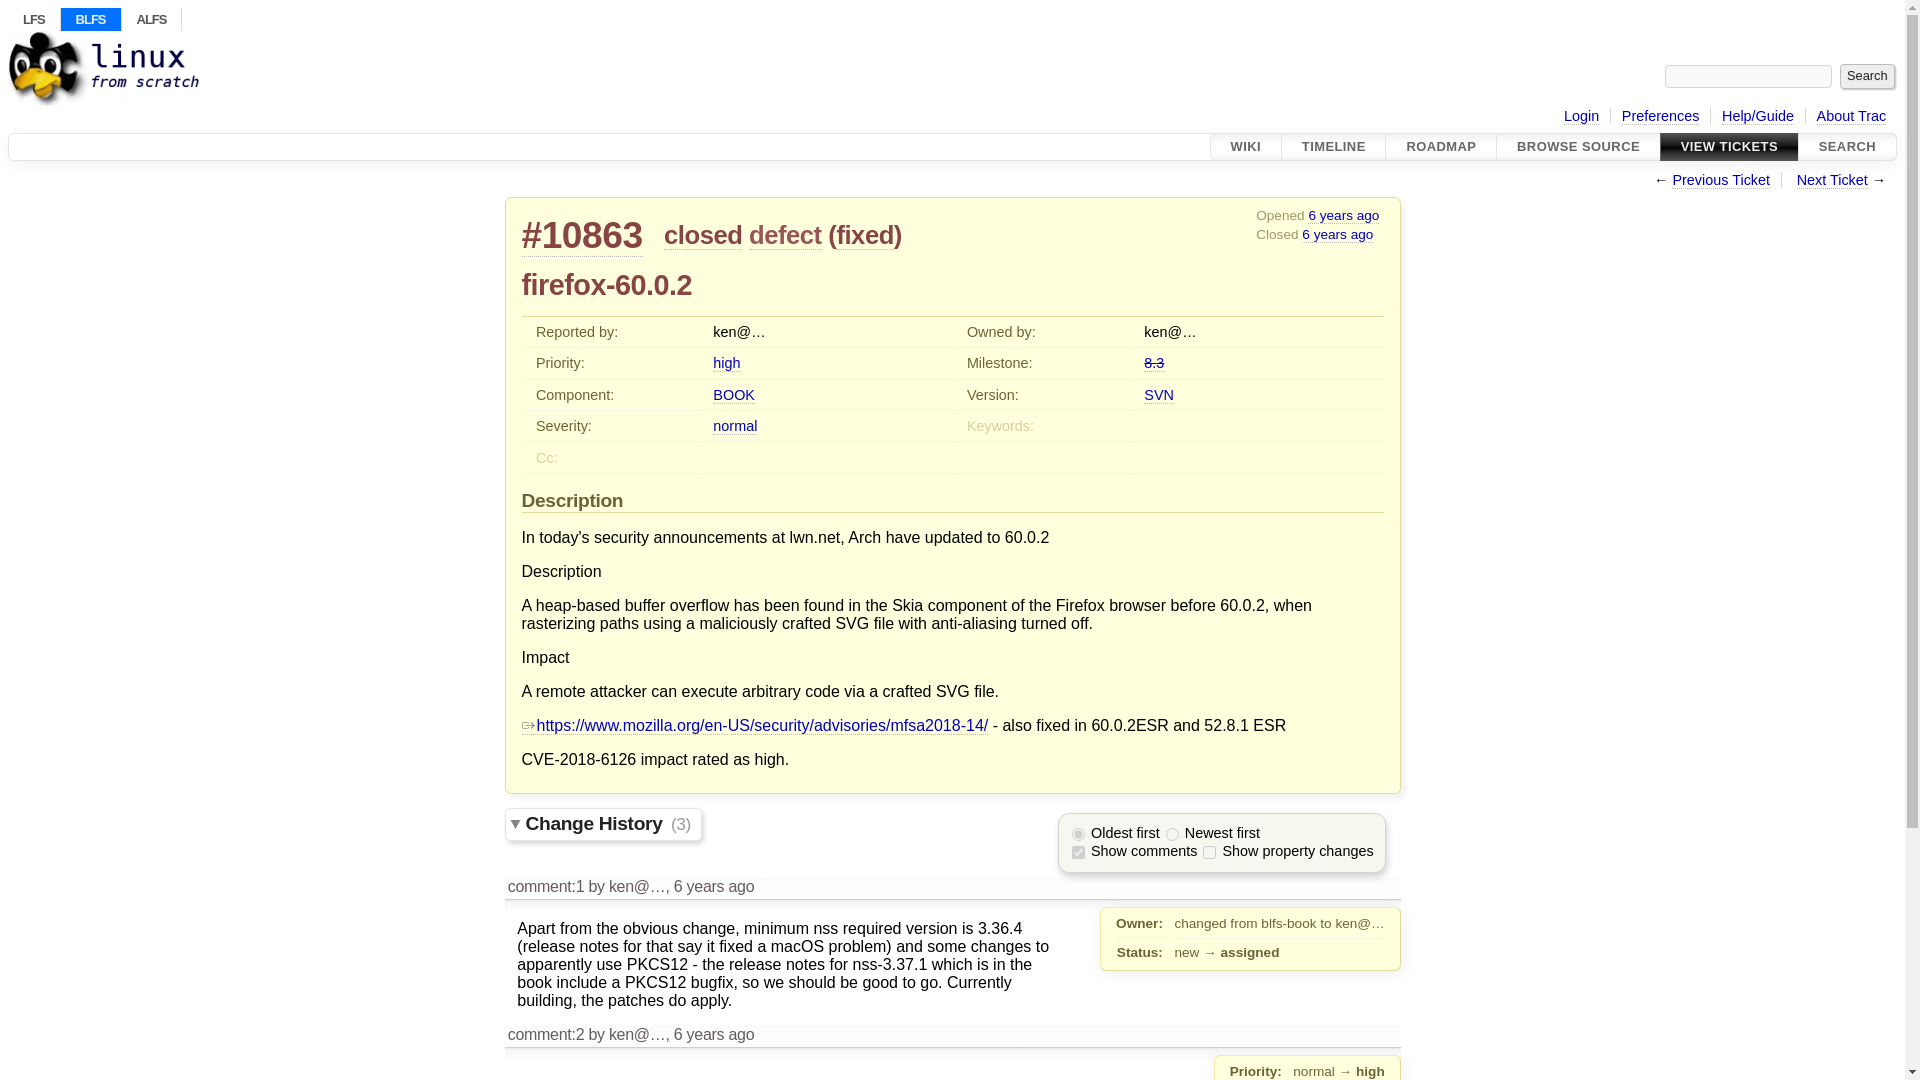 The width and height of the screenshot is (1920, 1080). I want to click on 6 years ago, so click(714, 1034).